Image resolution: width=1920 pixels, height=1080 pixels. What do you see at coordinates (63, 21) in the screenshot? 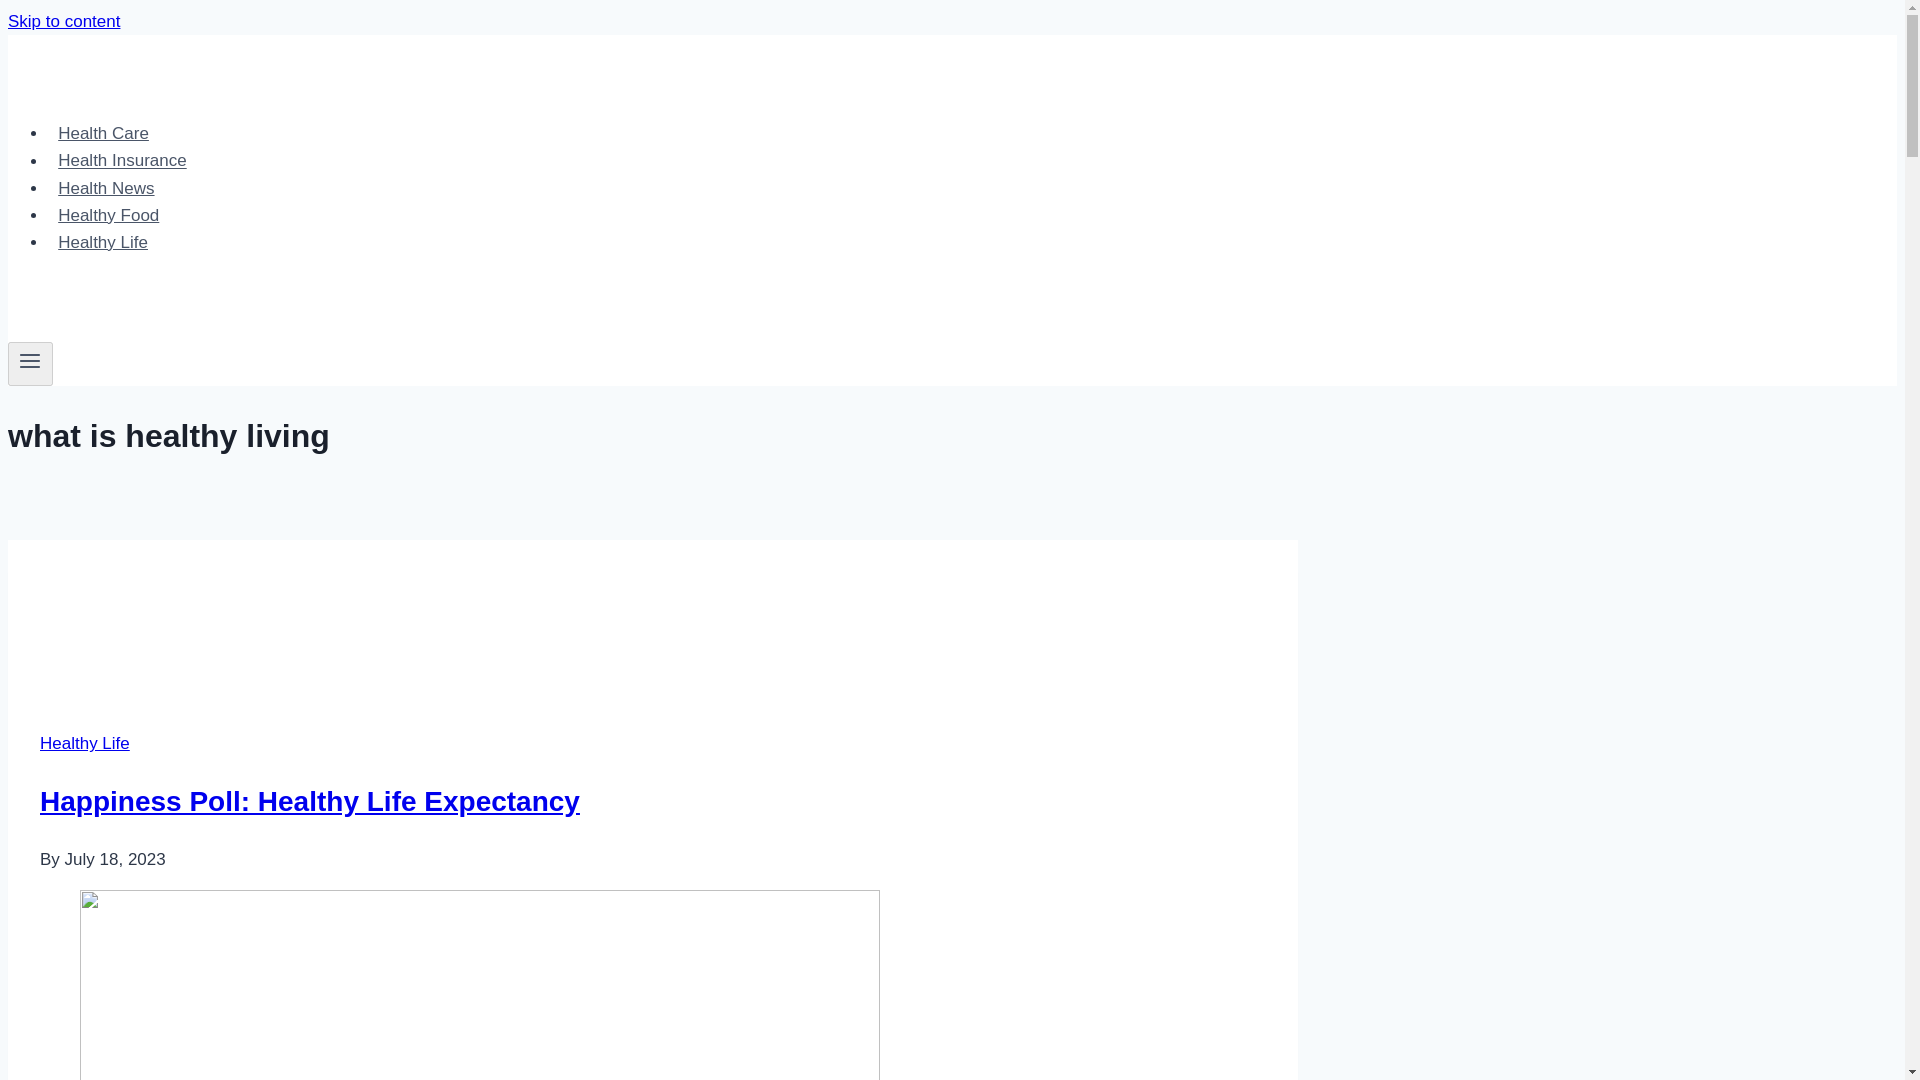
I see `Skip to content` at bounding box center [63, 21].